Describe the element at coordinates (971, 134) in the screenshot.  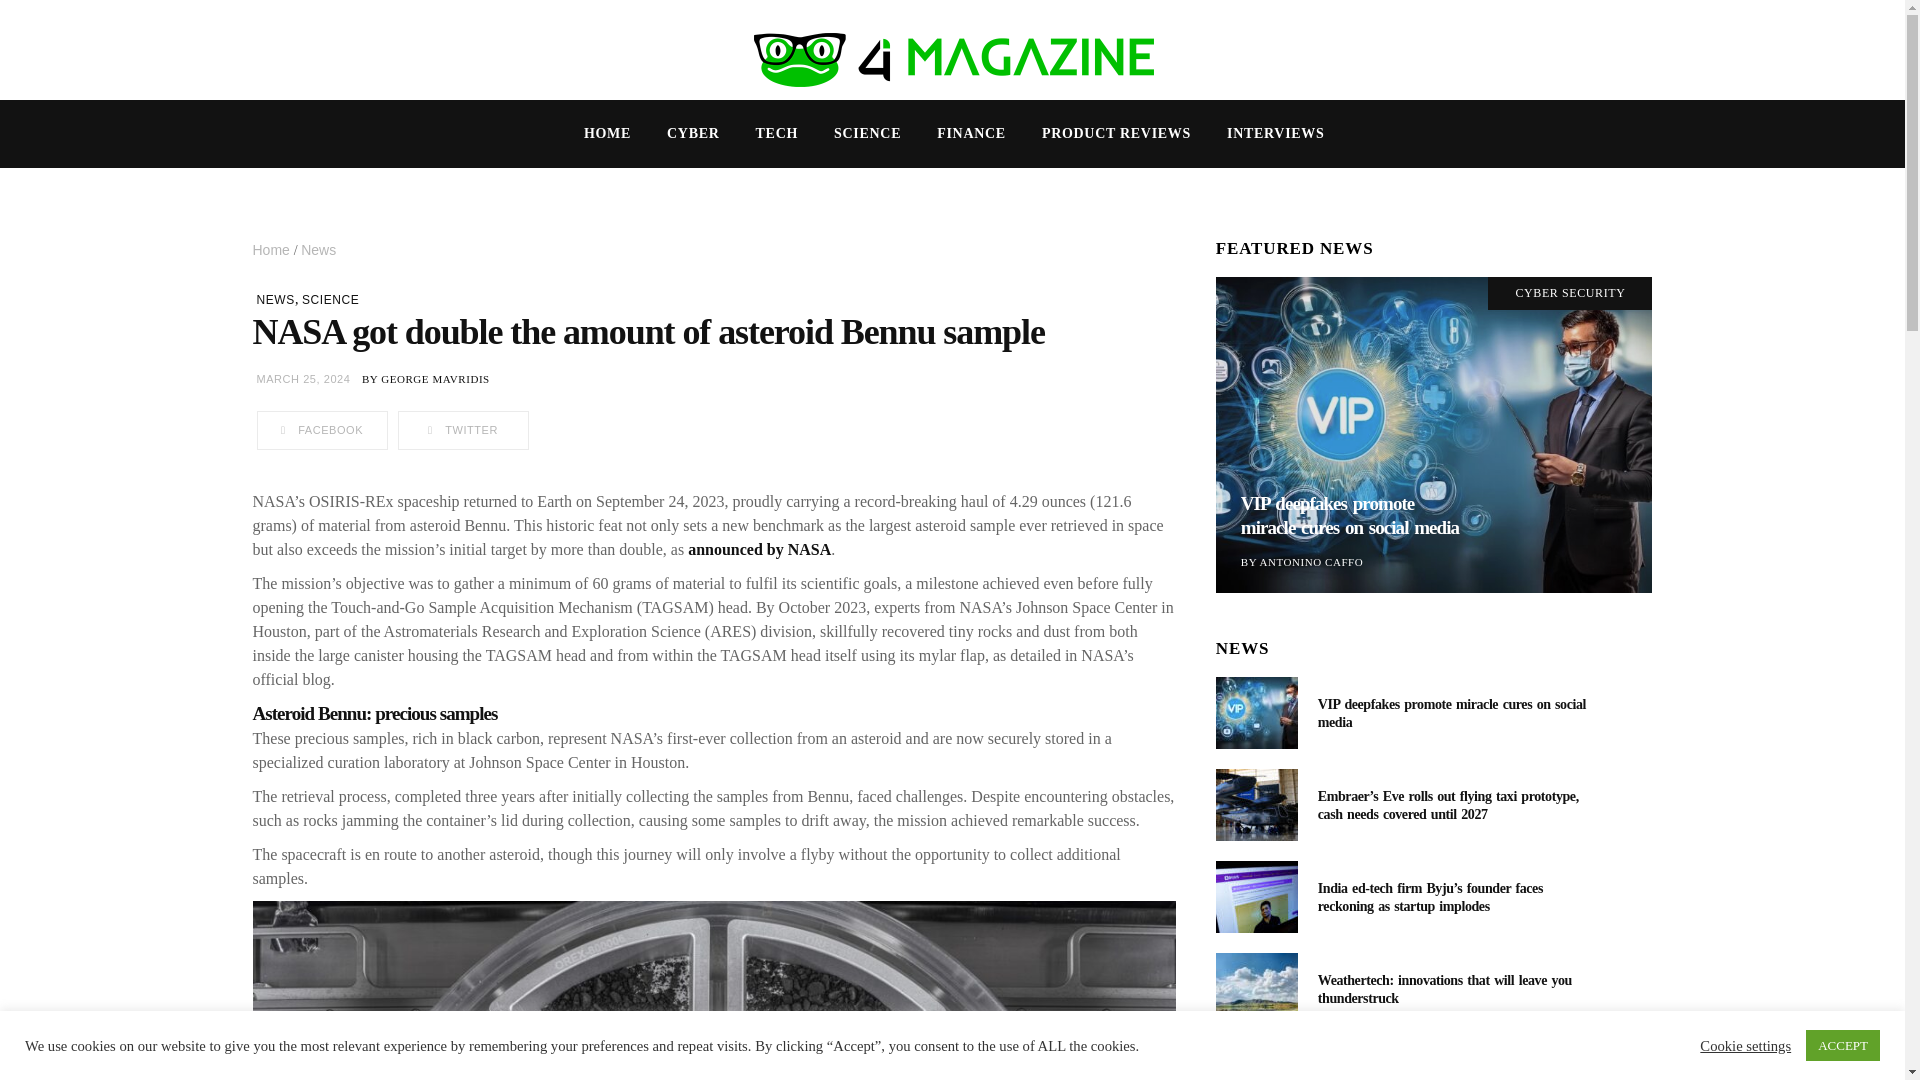
I see `FINANCE` at that location.